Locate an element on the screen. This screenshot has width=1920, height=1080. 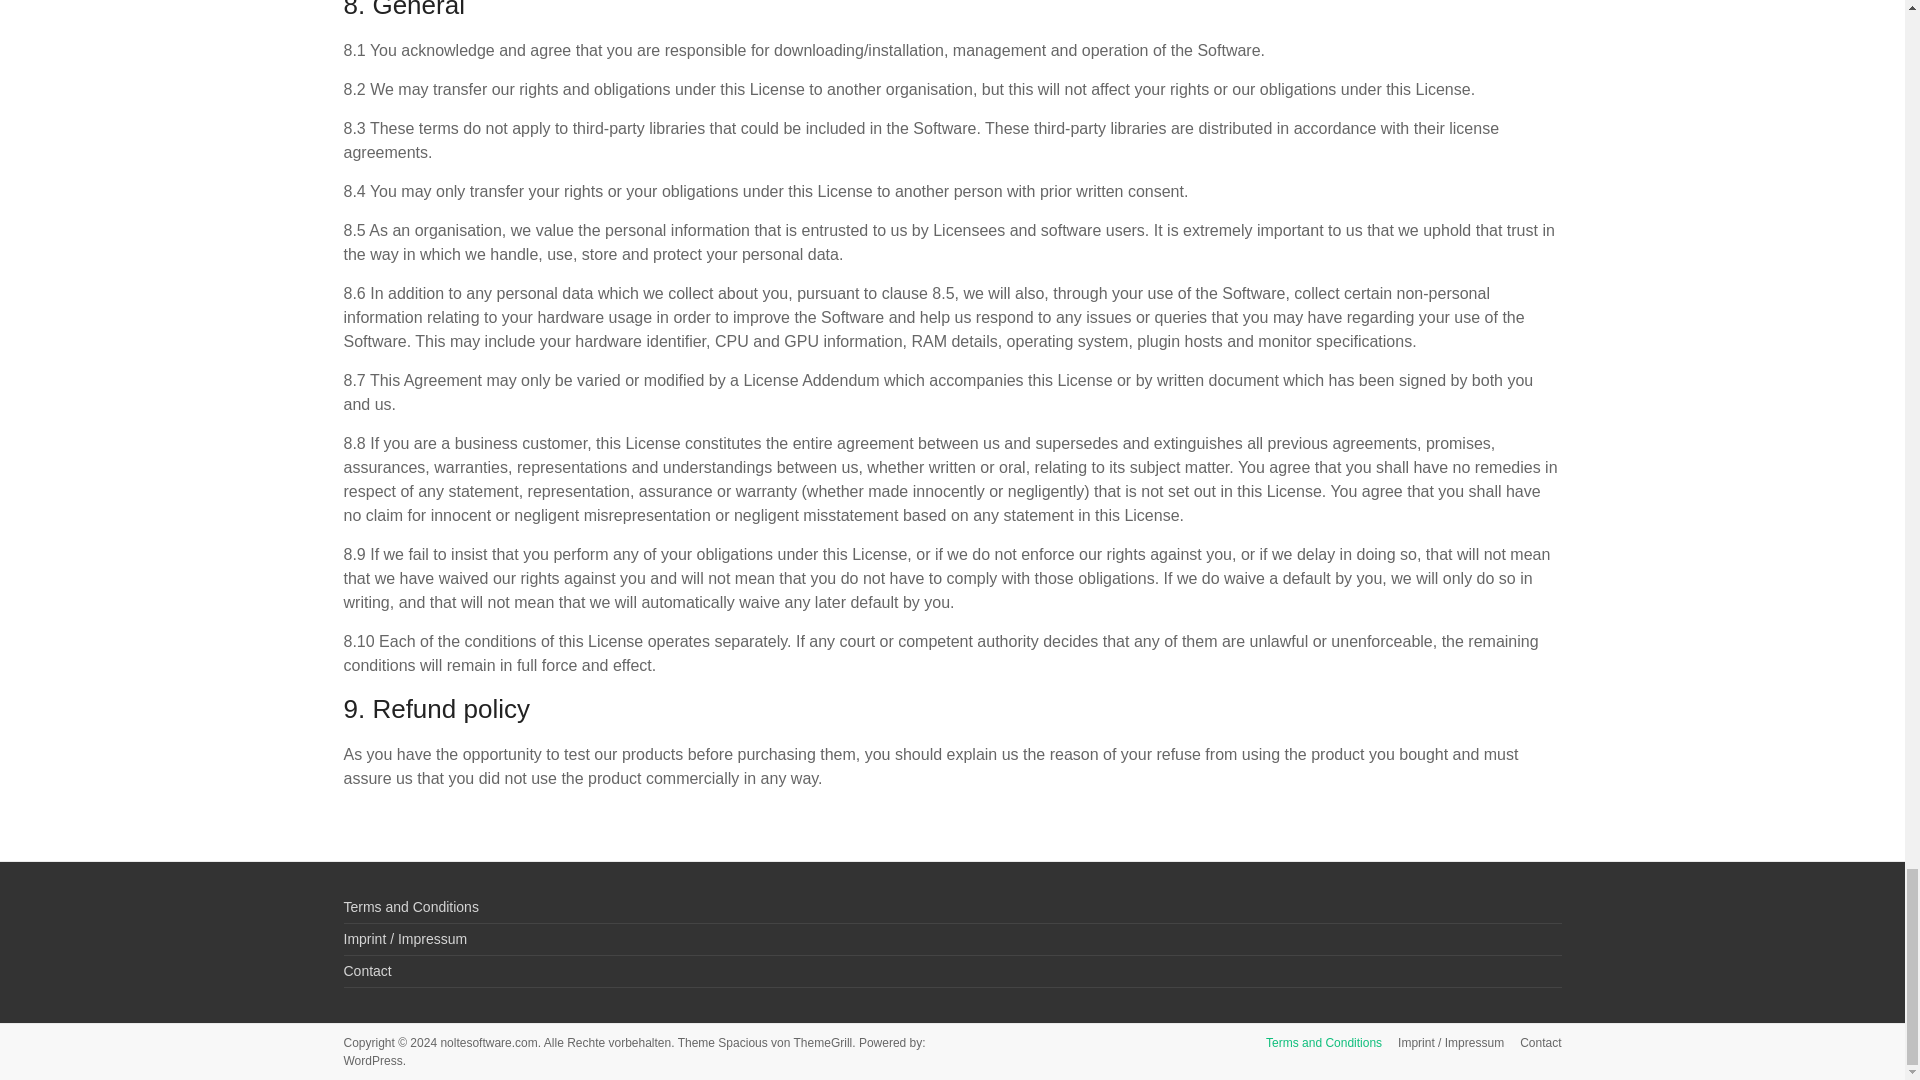
Contact is located at coordinates (1532, 1044).